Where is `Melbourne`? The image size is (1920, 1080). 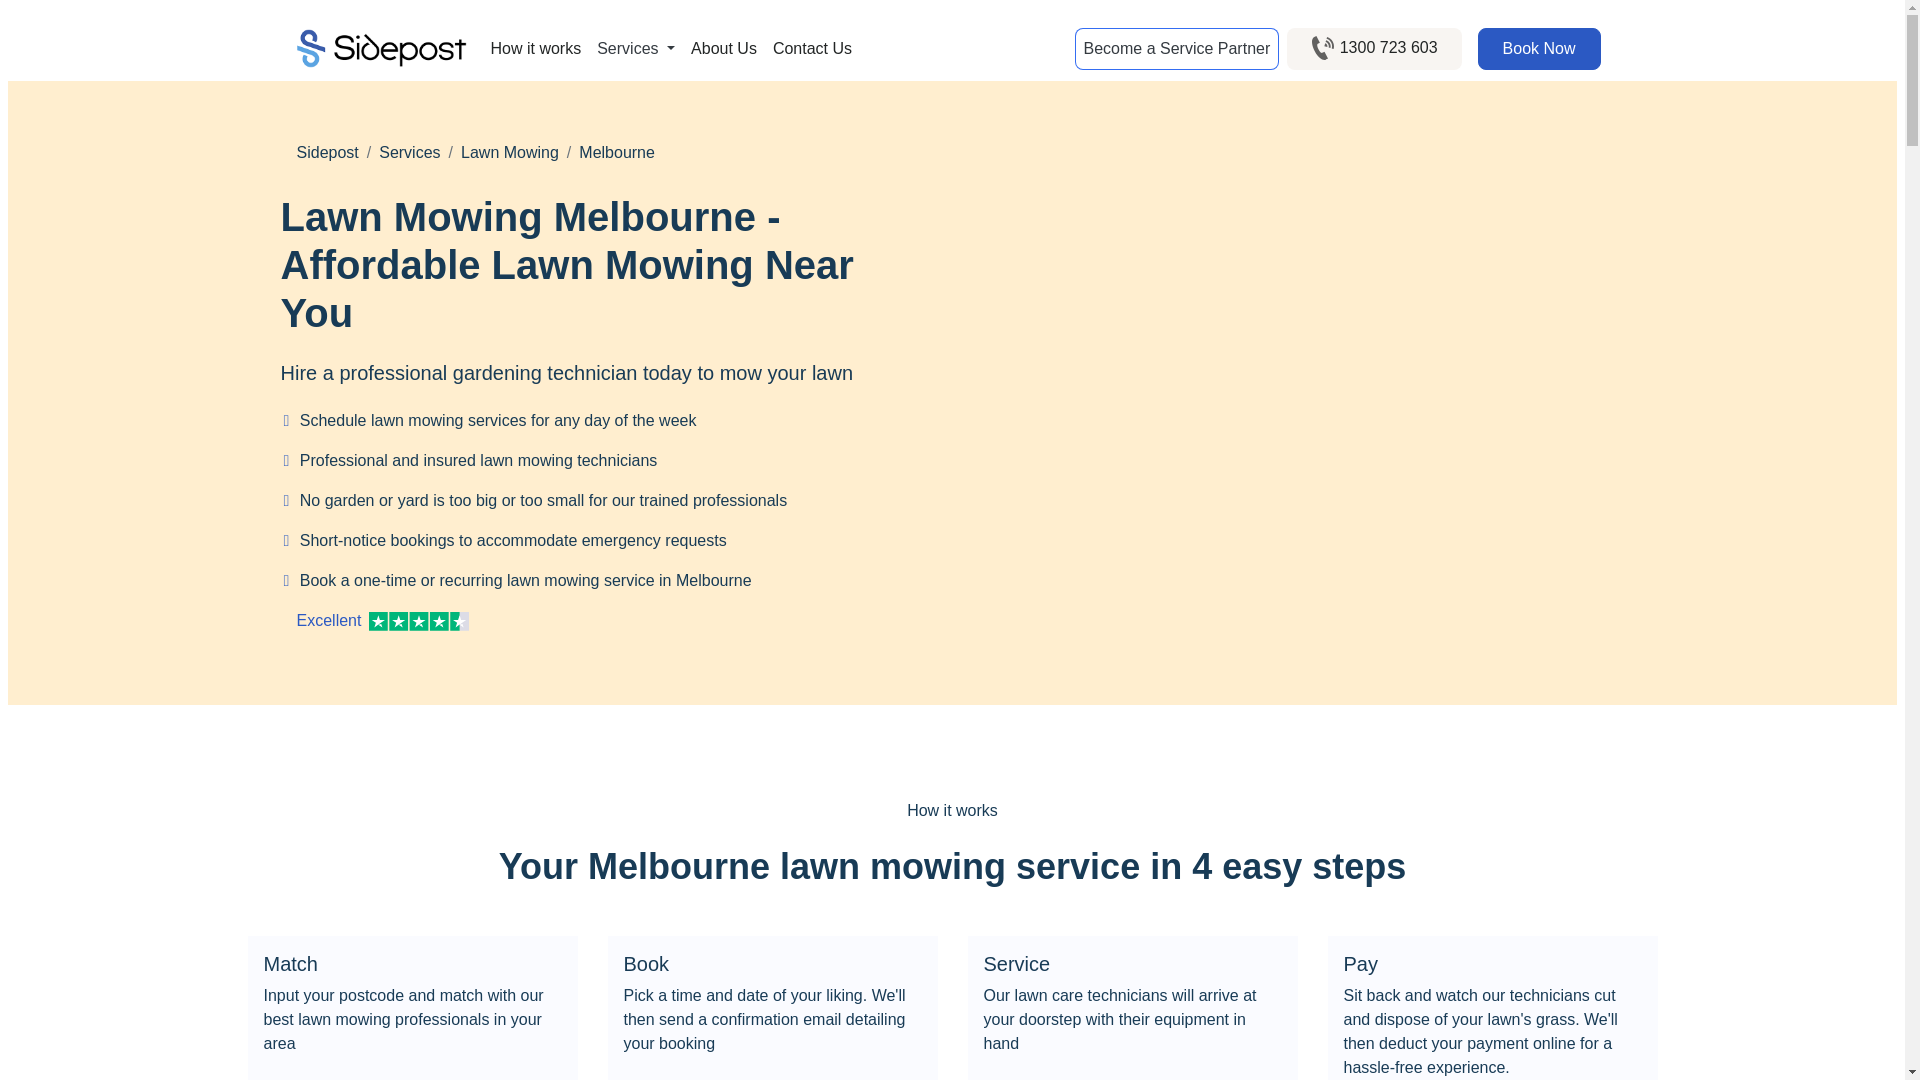 Melbourne is located at coordinates (616, 152).